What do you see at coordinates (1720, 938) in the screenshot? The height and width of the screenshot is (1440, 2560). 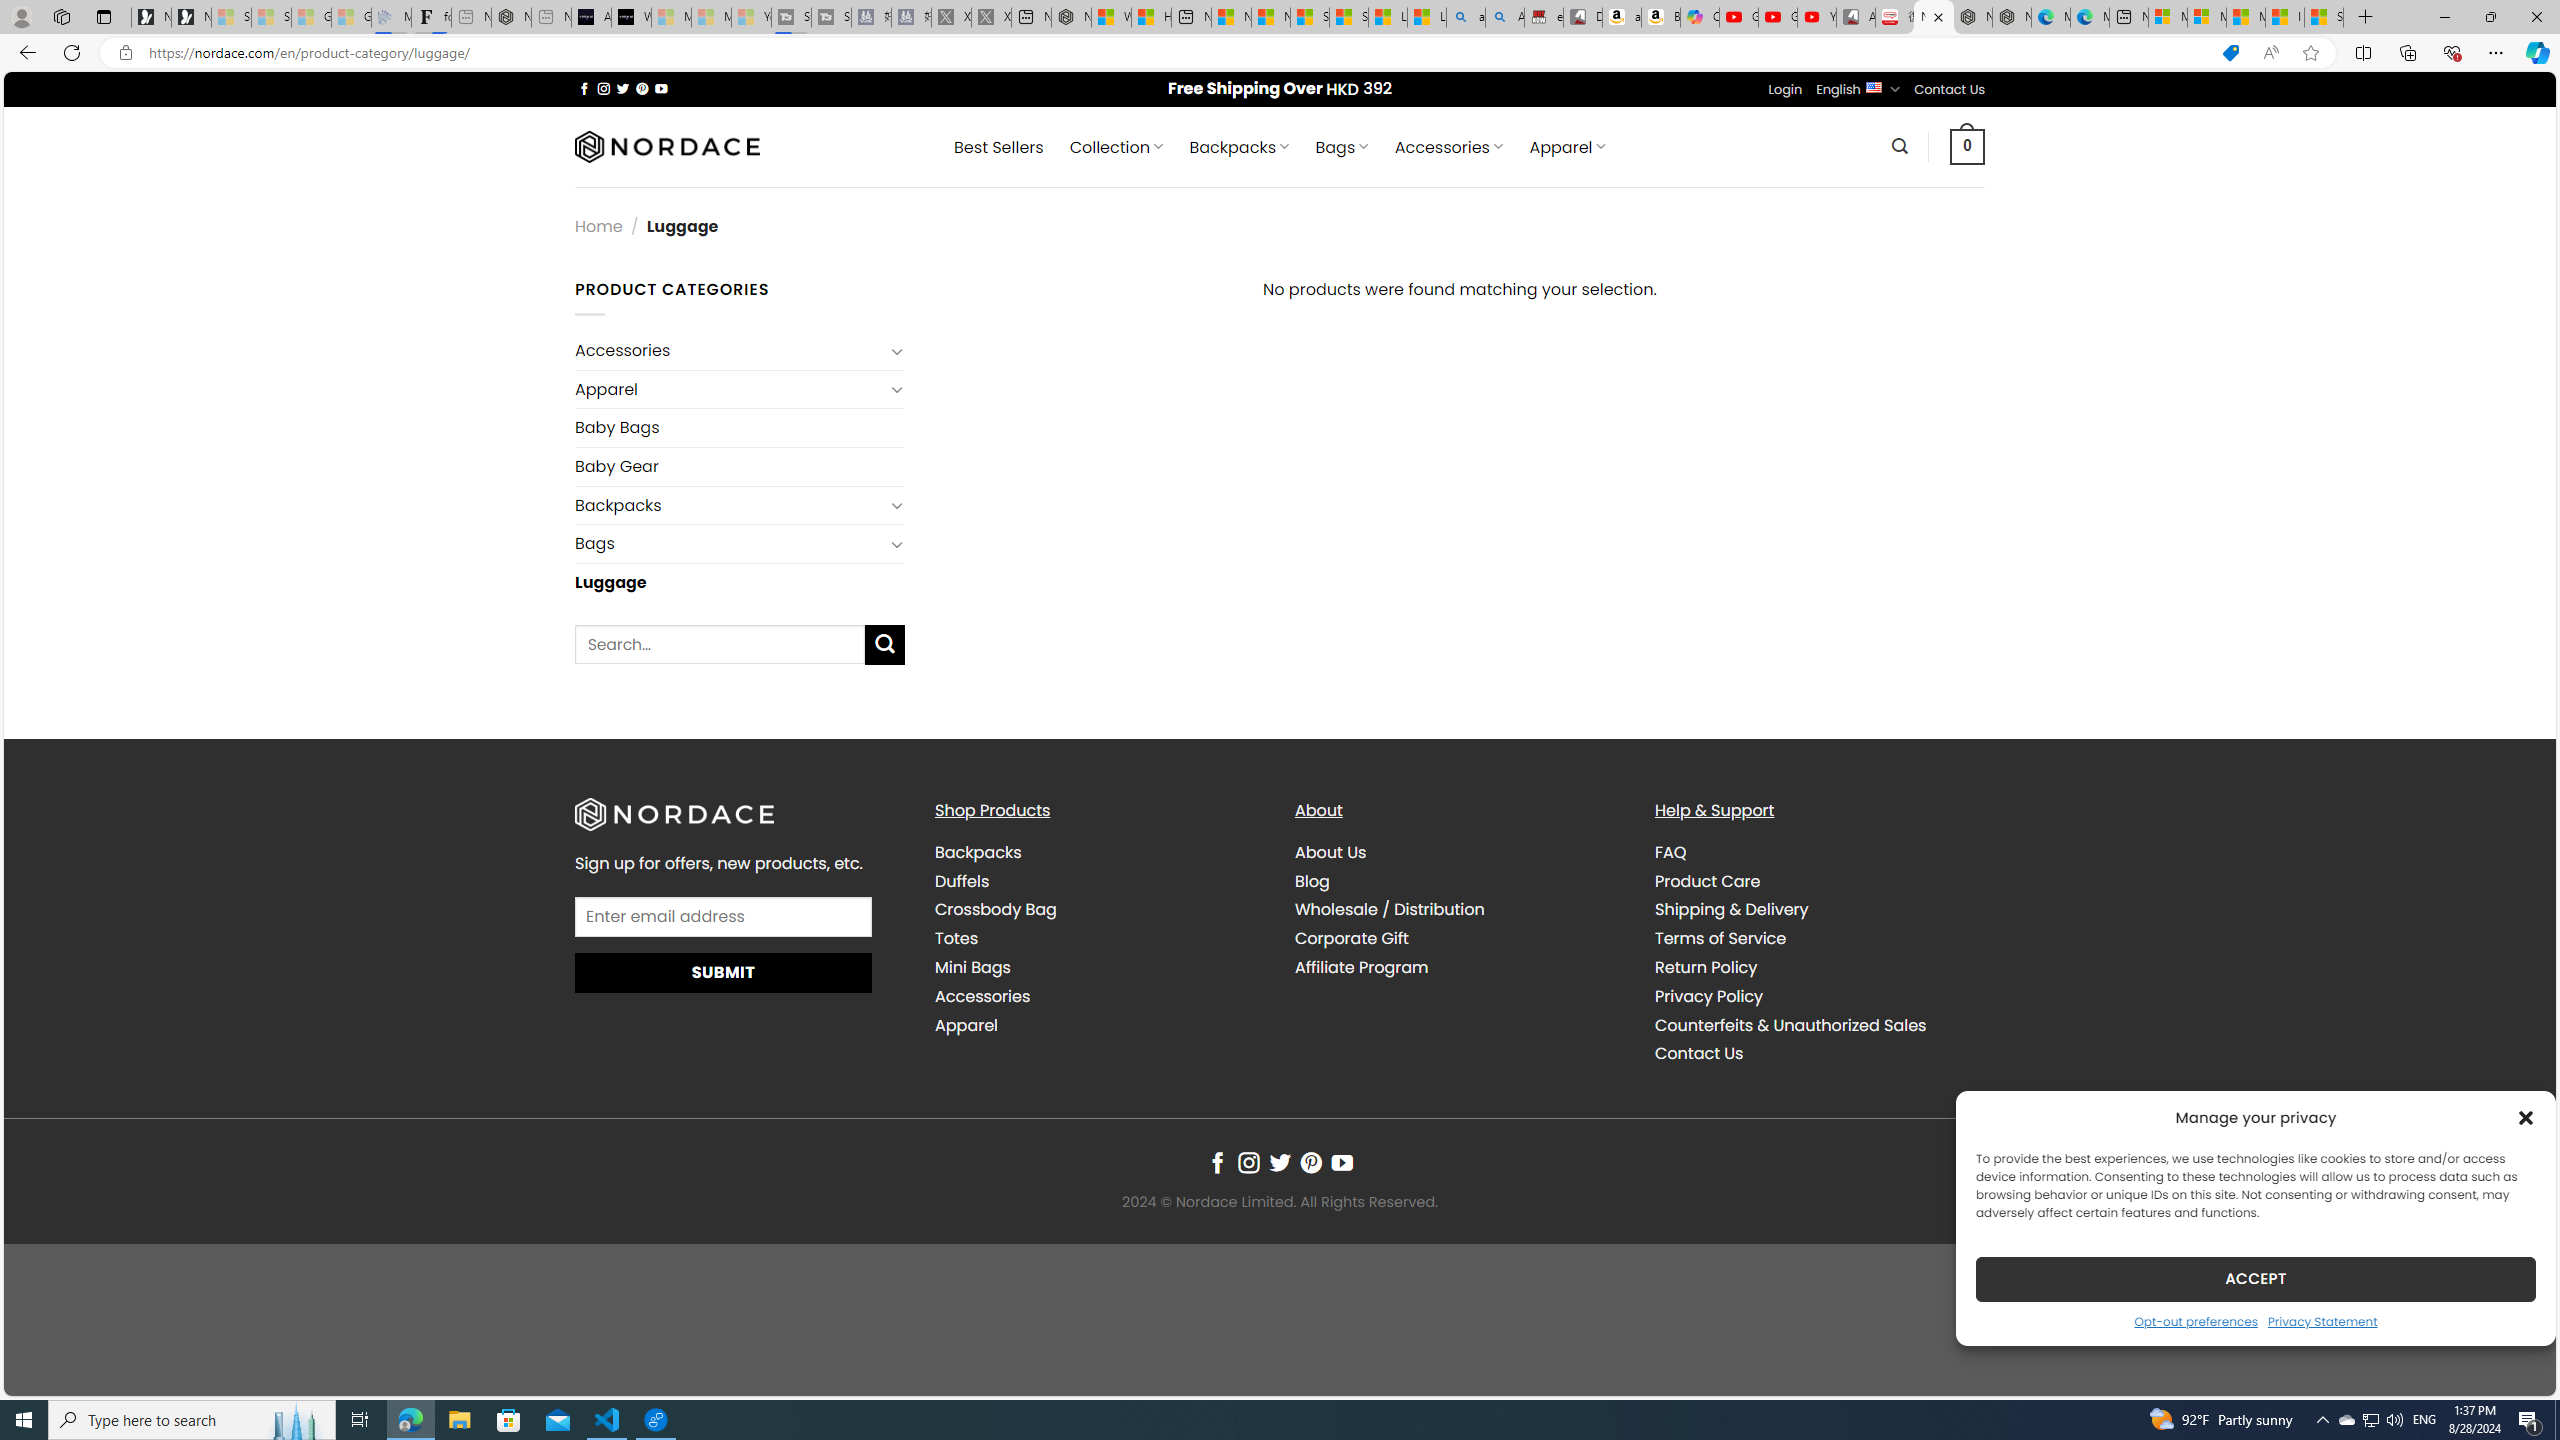 I see `Terms of Service` at bounding box center [1720, 938].